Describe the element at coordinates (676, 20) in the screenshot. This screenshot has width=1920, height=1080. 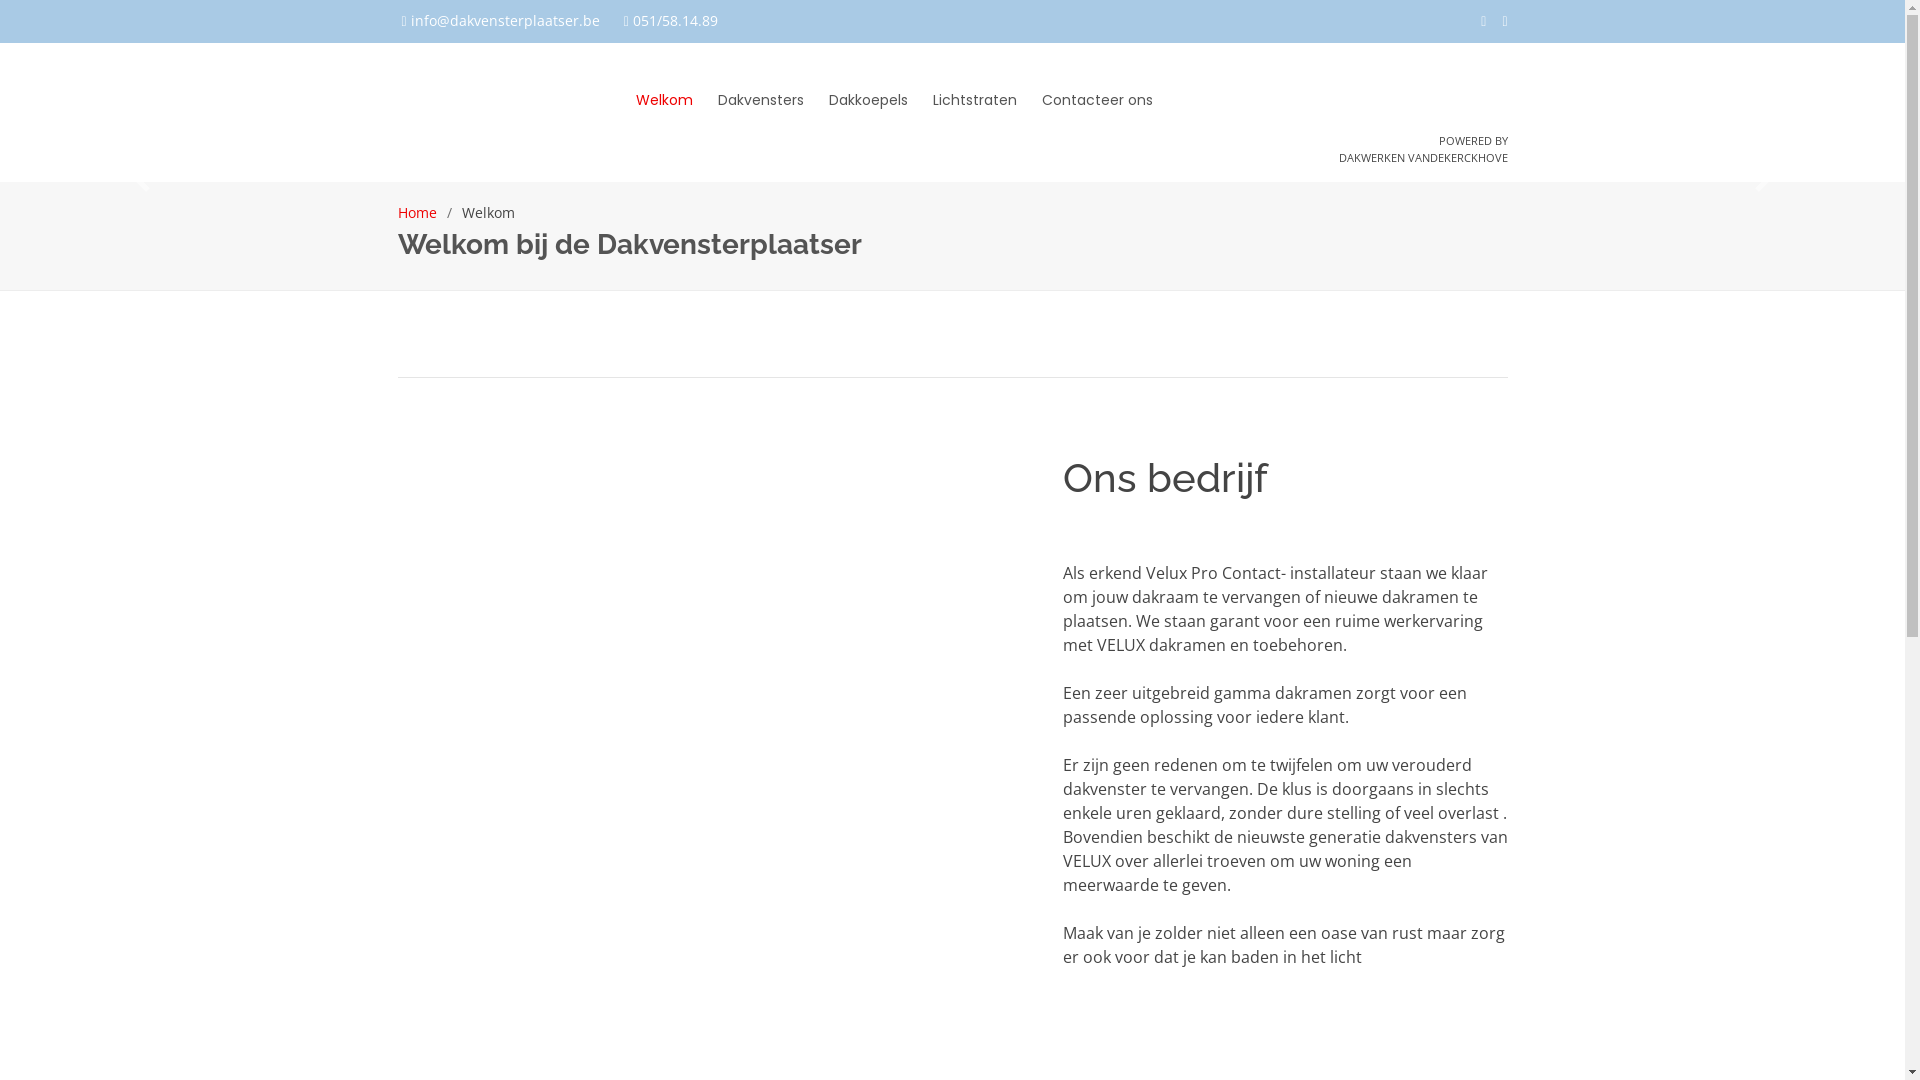
I see `051/58.14.89` at that location.